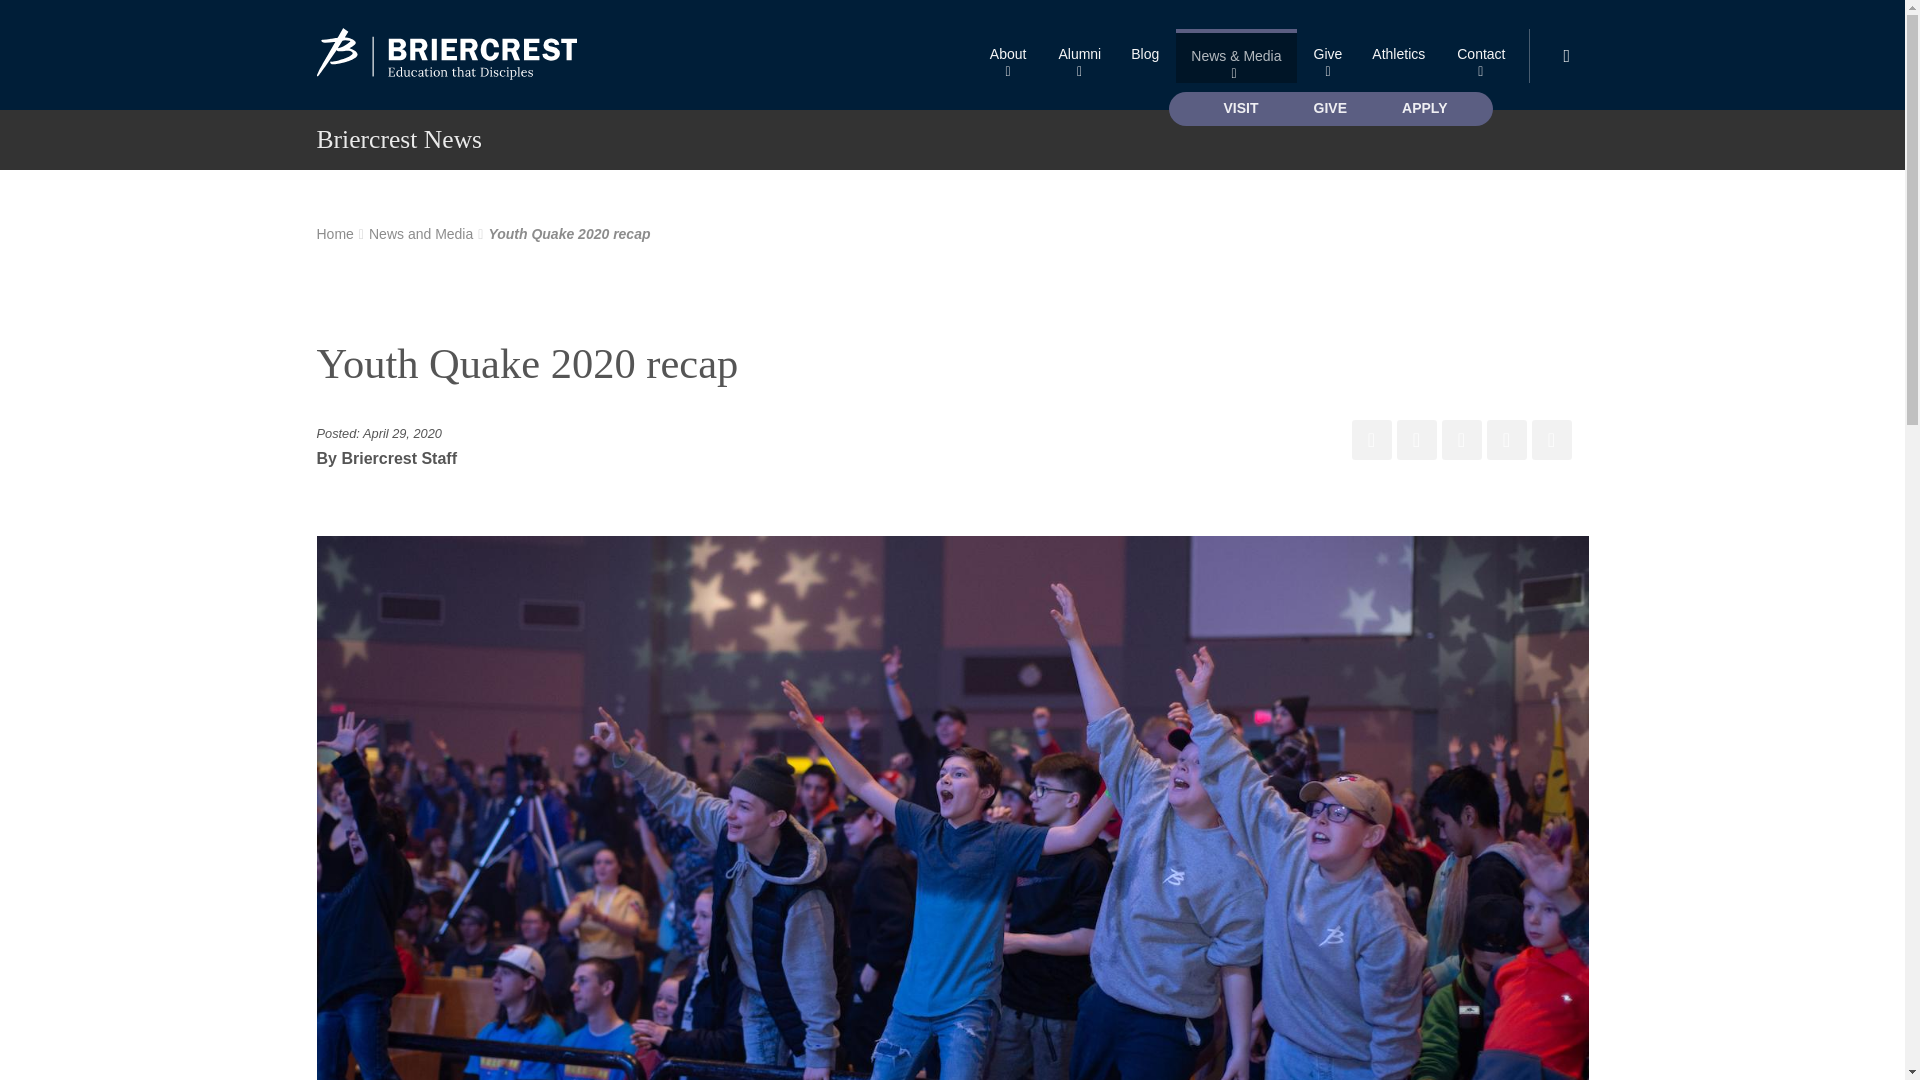 This screenshot has height=1080, width=1920. Describe the element at coordinates (1416, 440) in the screenshot. I see `share this to my Twitter account` at that location.